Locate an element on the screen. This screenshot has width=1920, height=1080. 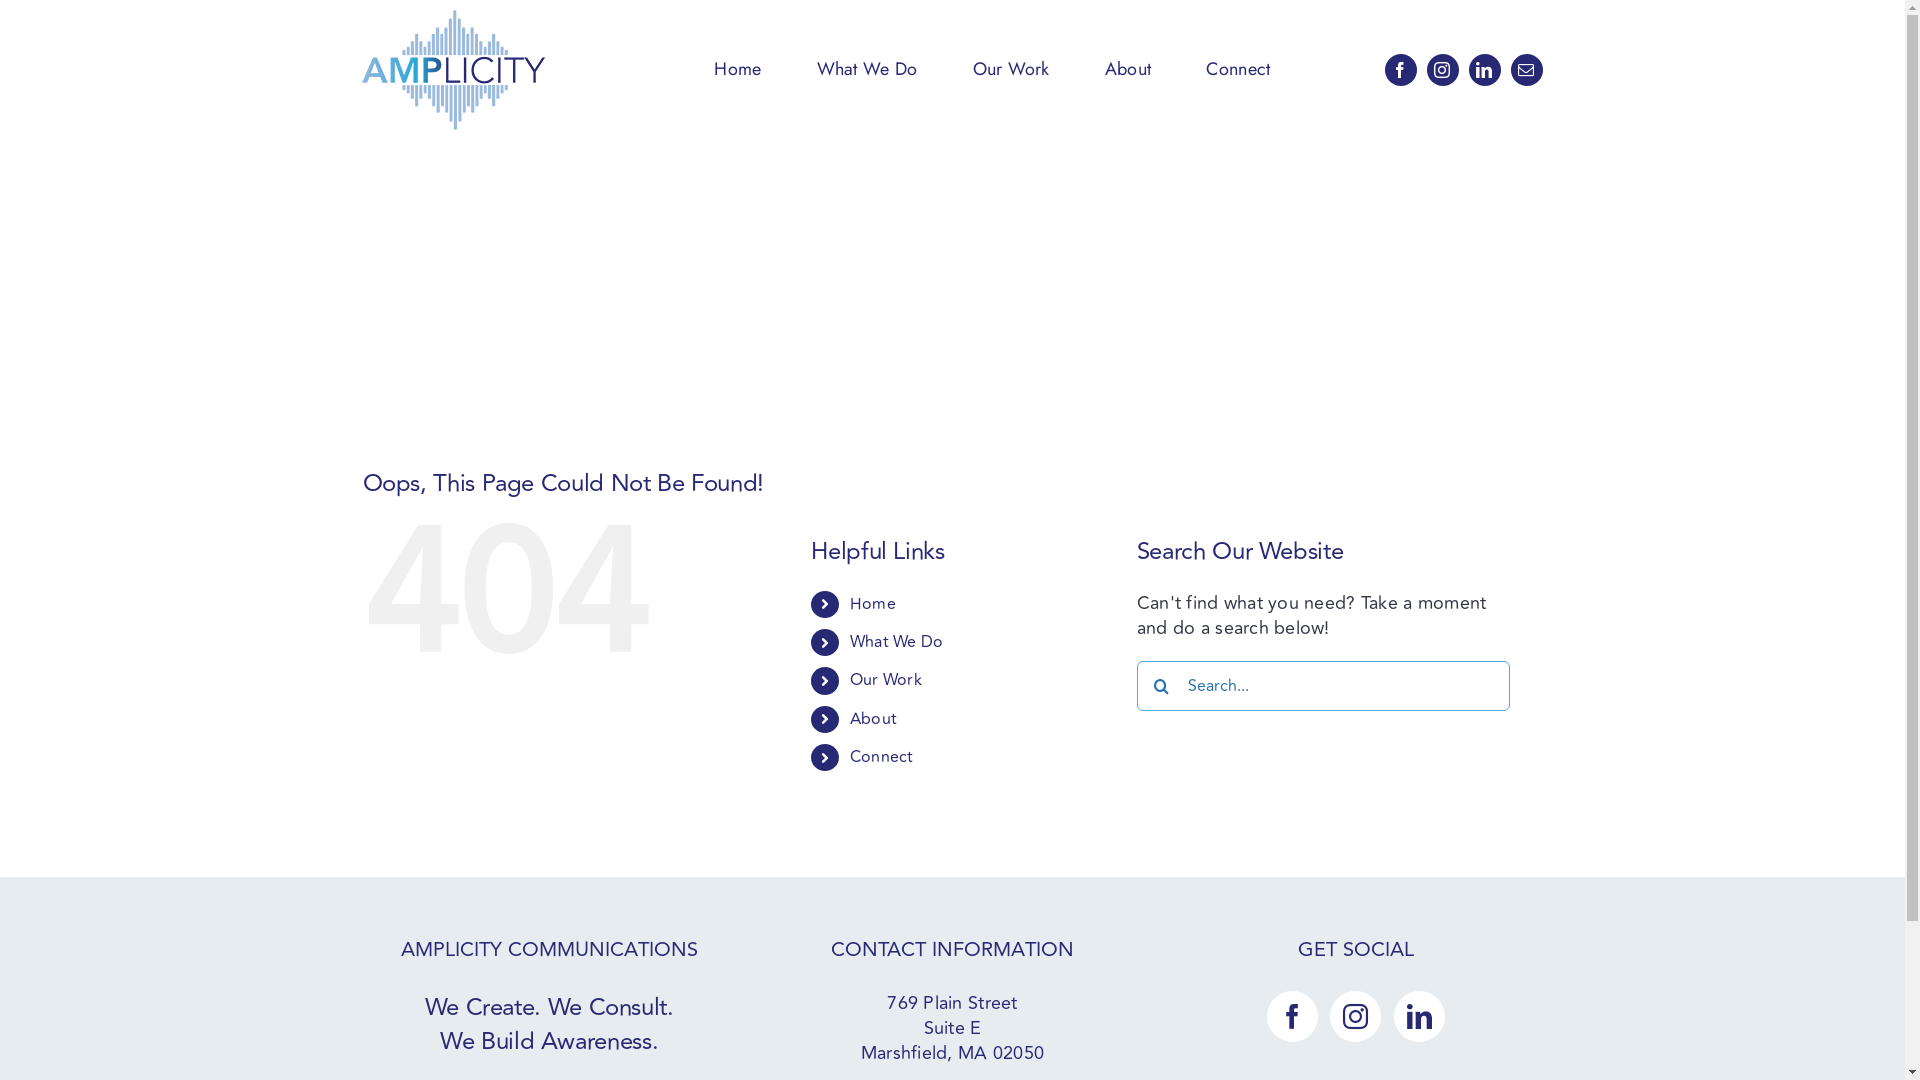
Home is located at coordinates (738, 70).